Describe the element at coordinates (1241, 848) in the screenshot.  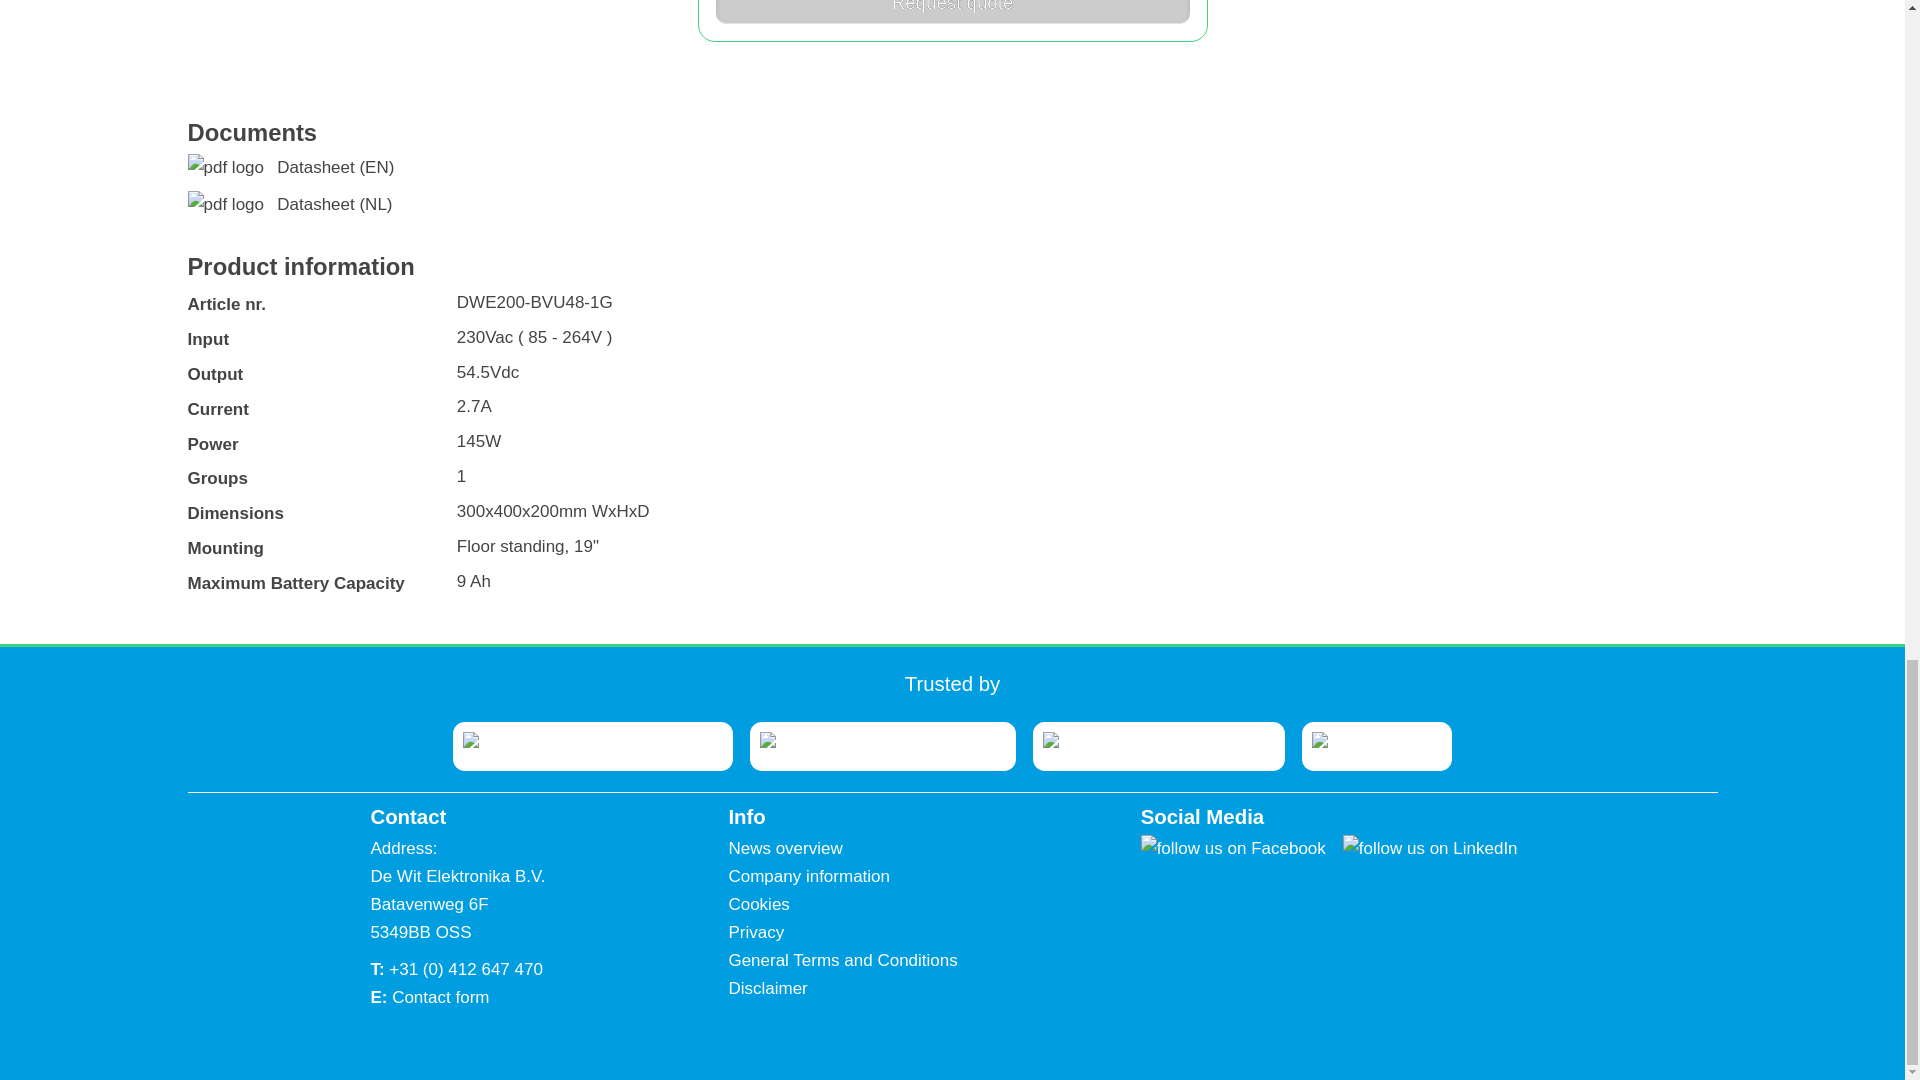
I see `Follow us on Facebook` at that location.